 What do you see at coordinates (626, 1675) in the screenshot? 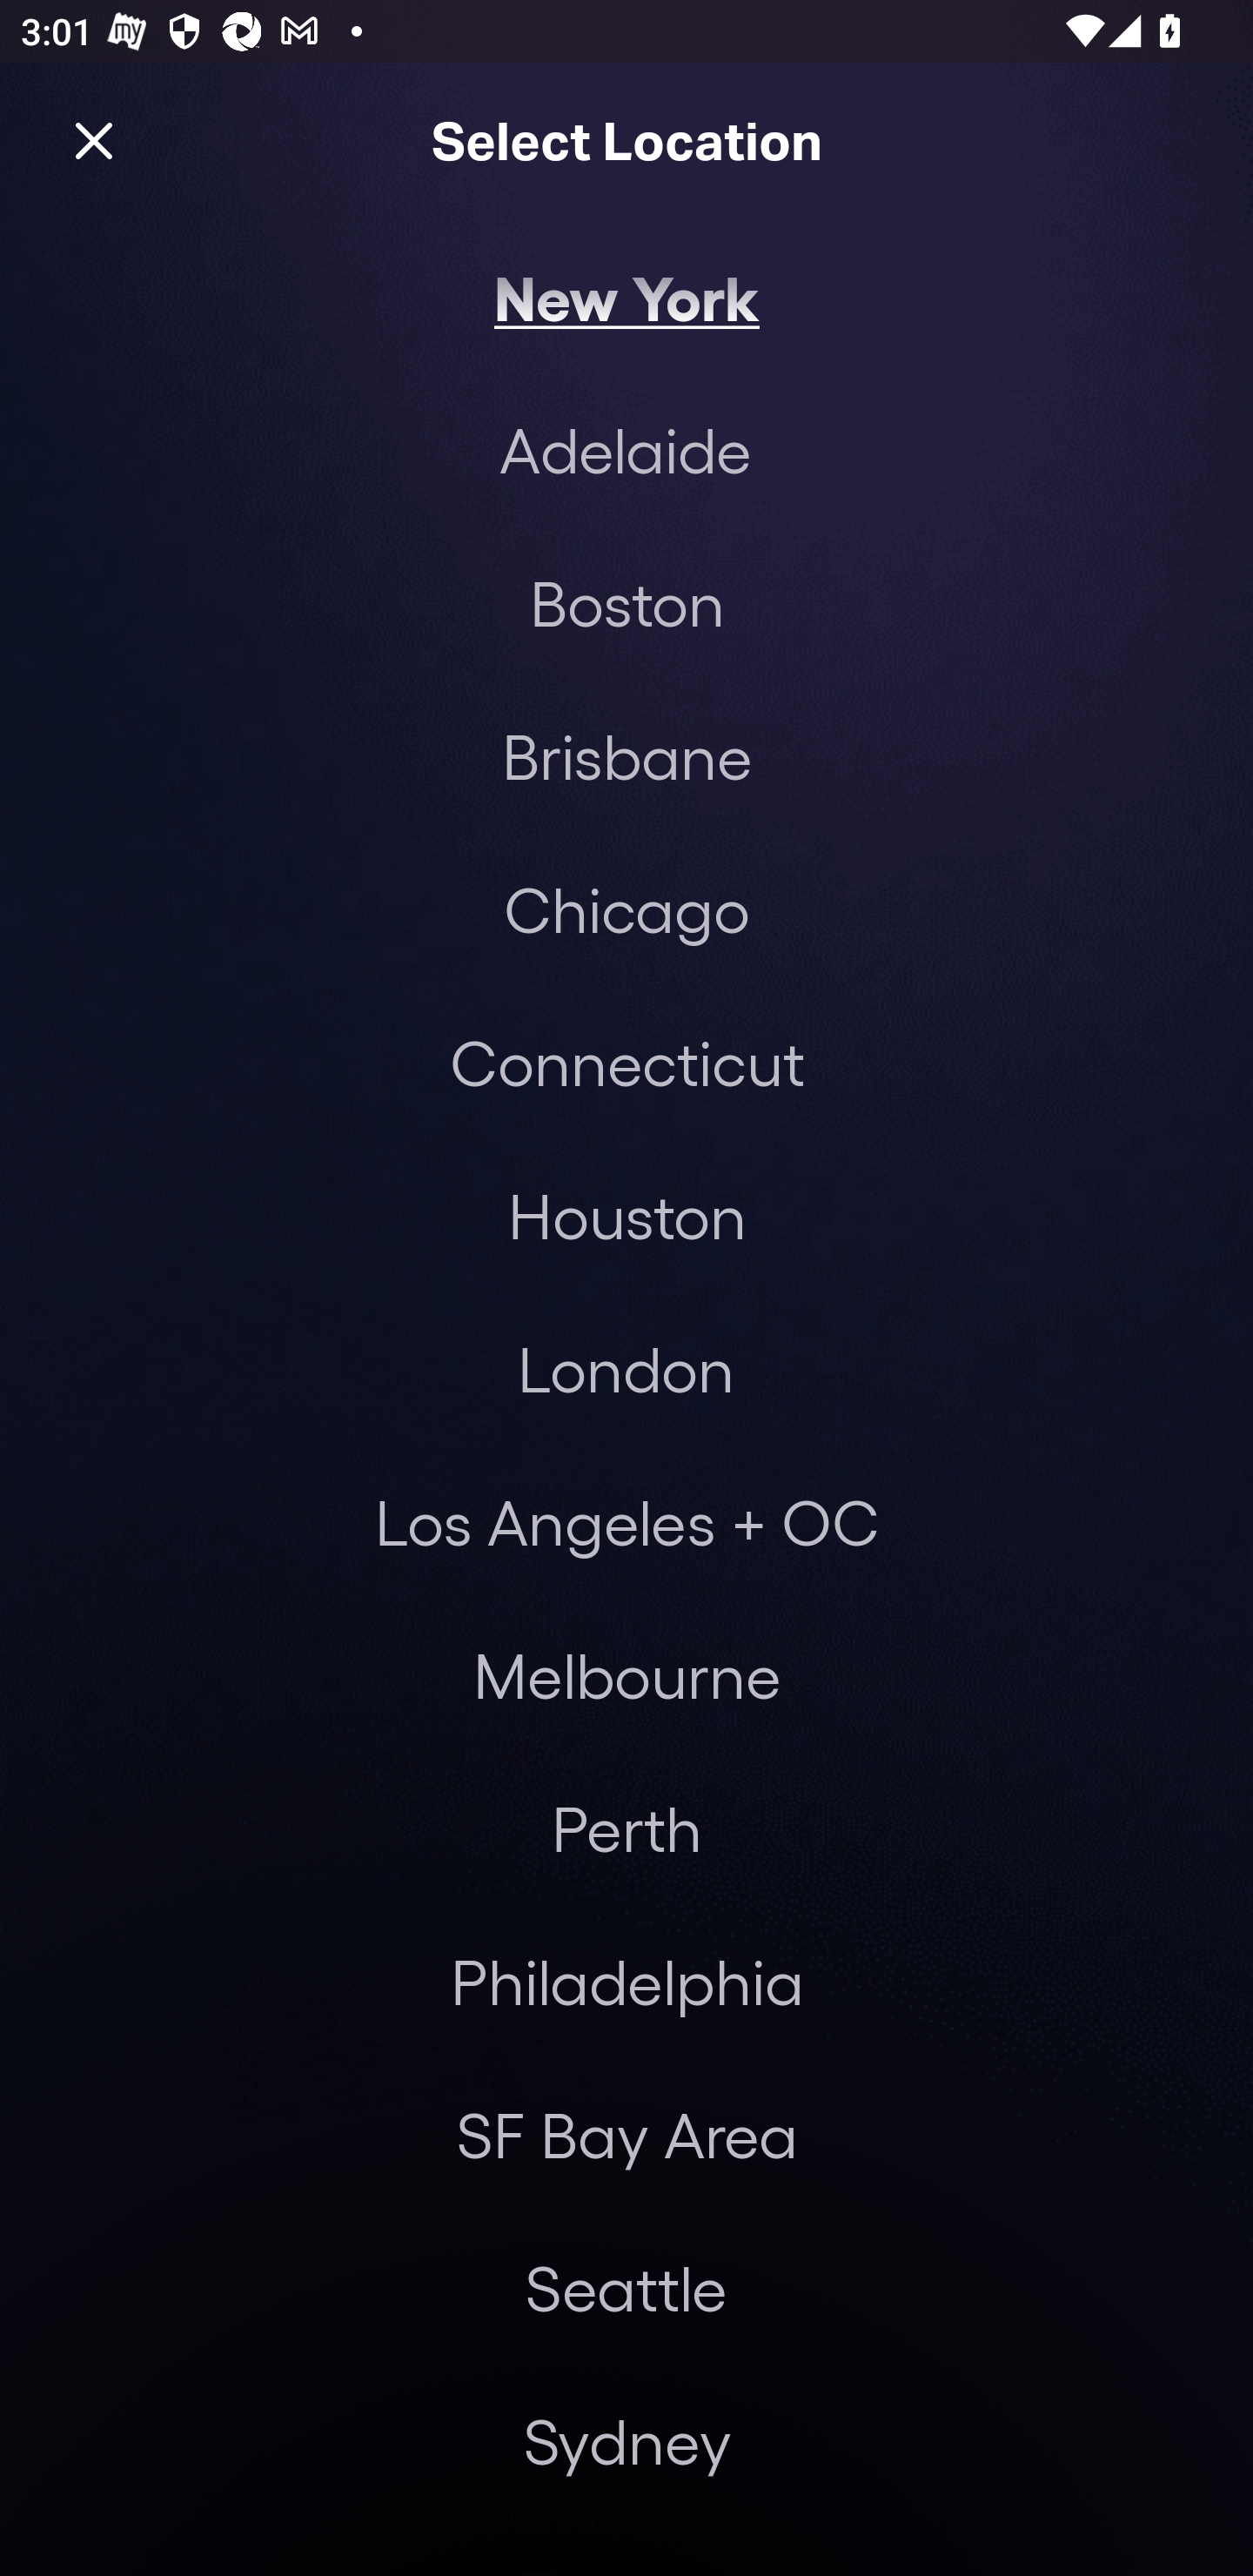
I see `Melbourne` at bounding box center [626, 1675].